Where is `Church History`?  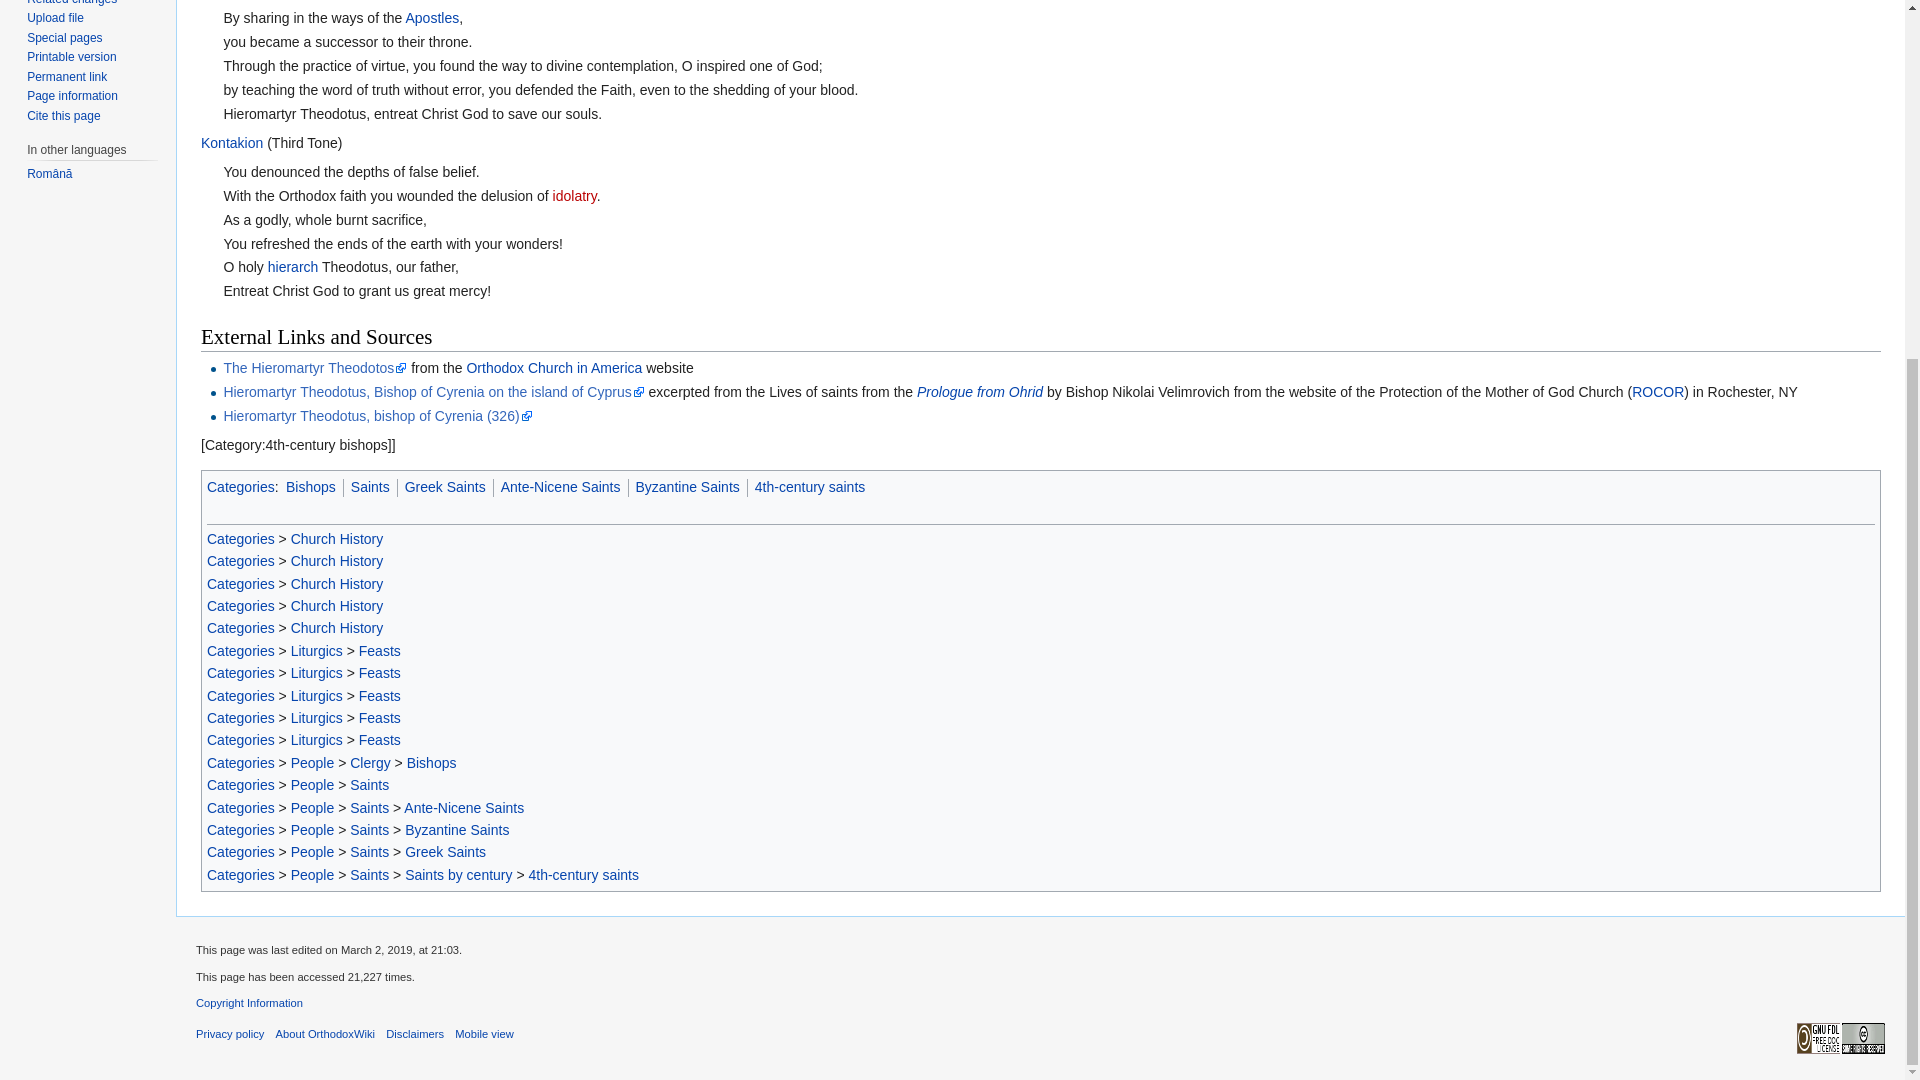
Church History is located at coordinates (338, 606).